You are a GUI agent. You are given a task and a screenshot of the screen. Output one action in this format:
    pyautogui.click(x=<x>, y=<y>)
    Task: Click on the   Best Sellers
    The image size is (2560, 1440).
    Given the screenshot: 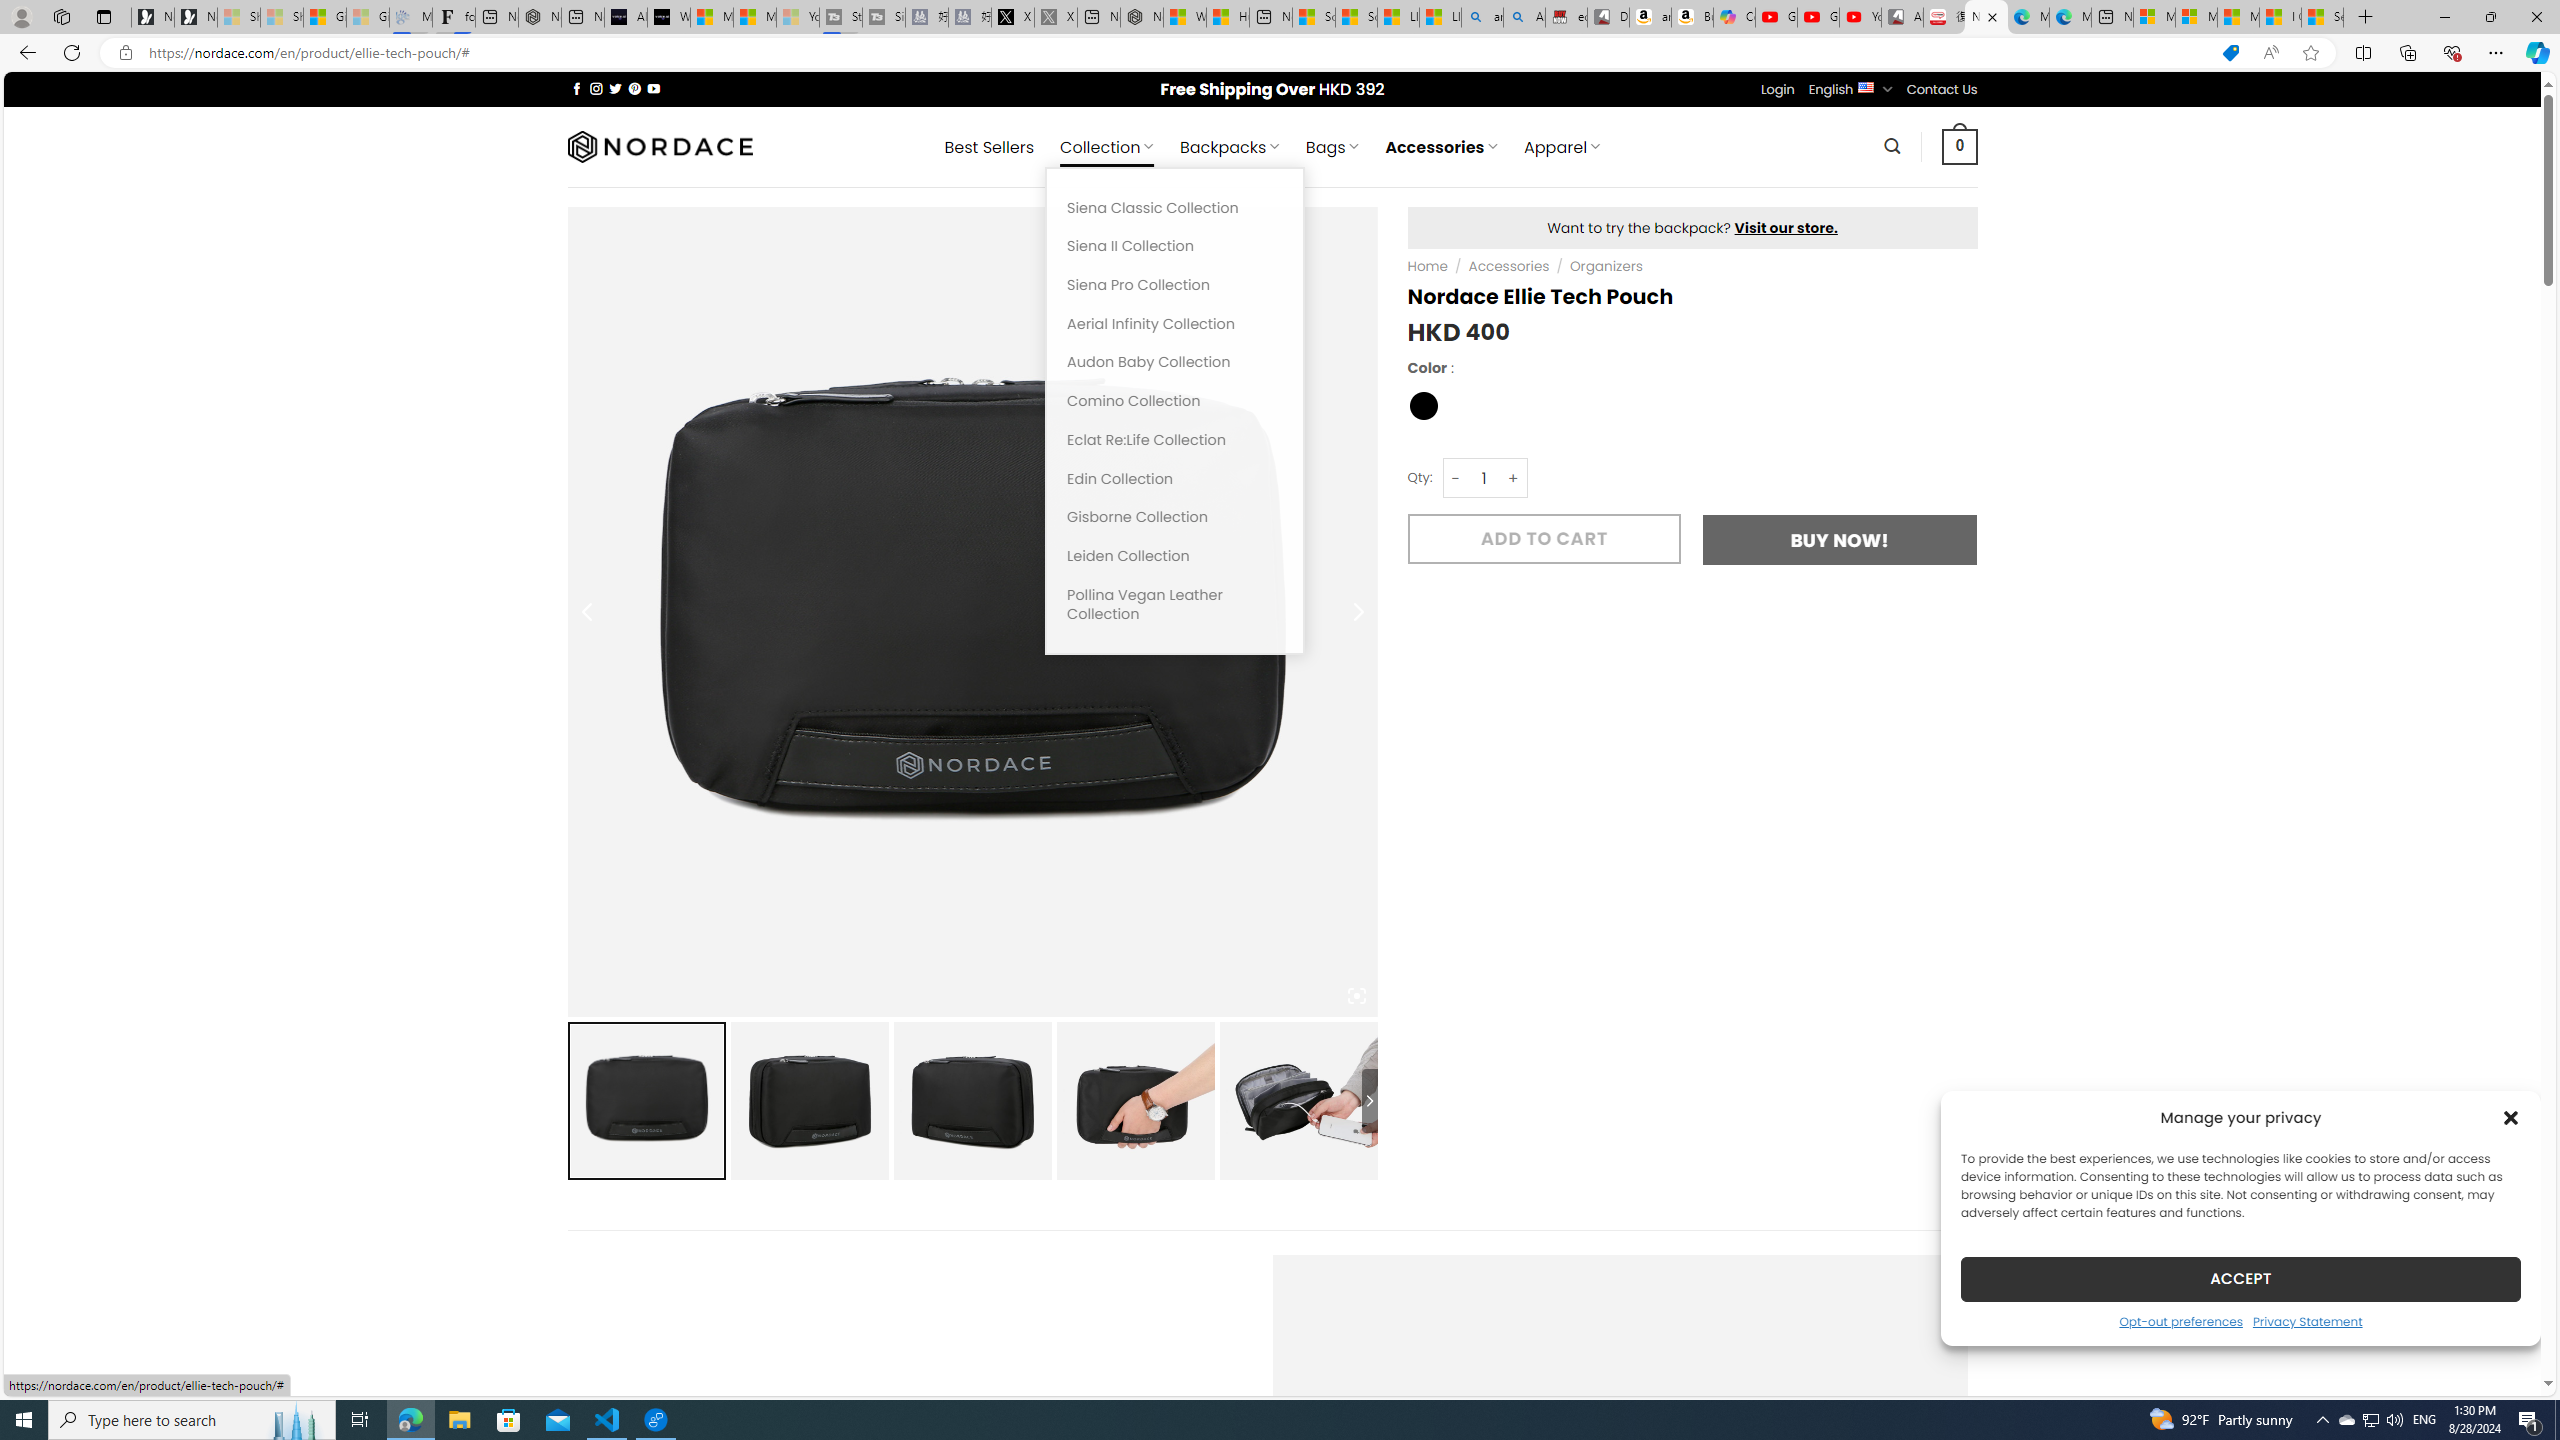 What is the action you would take?
    pyautogui.click(x=989, y=147)
    